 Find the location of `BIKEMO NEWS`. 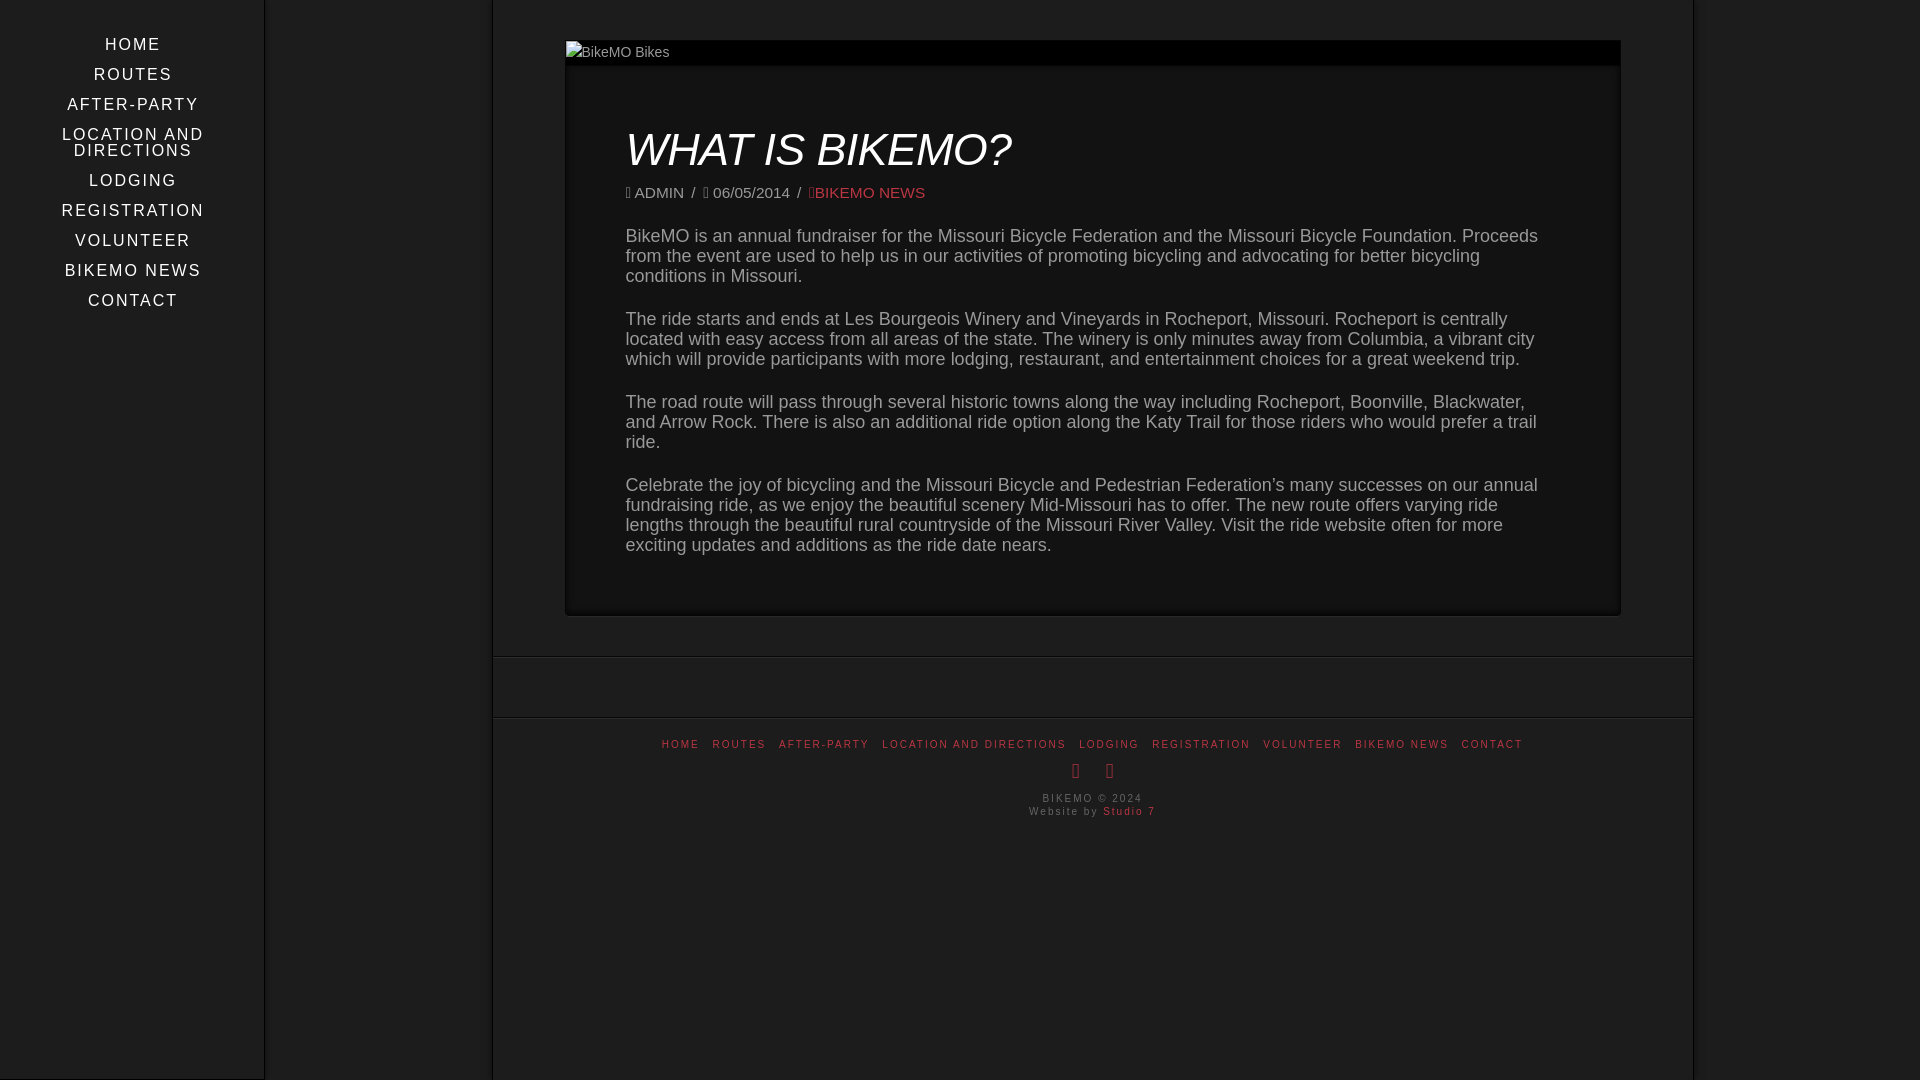

BIKEMO NEWS is located at coordinates (132, 270).